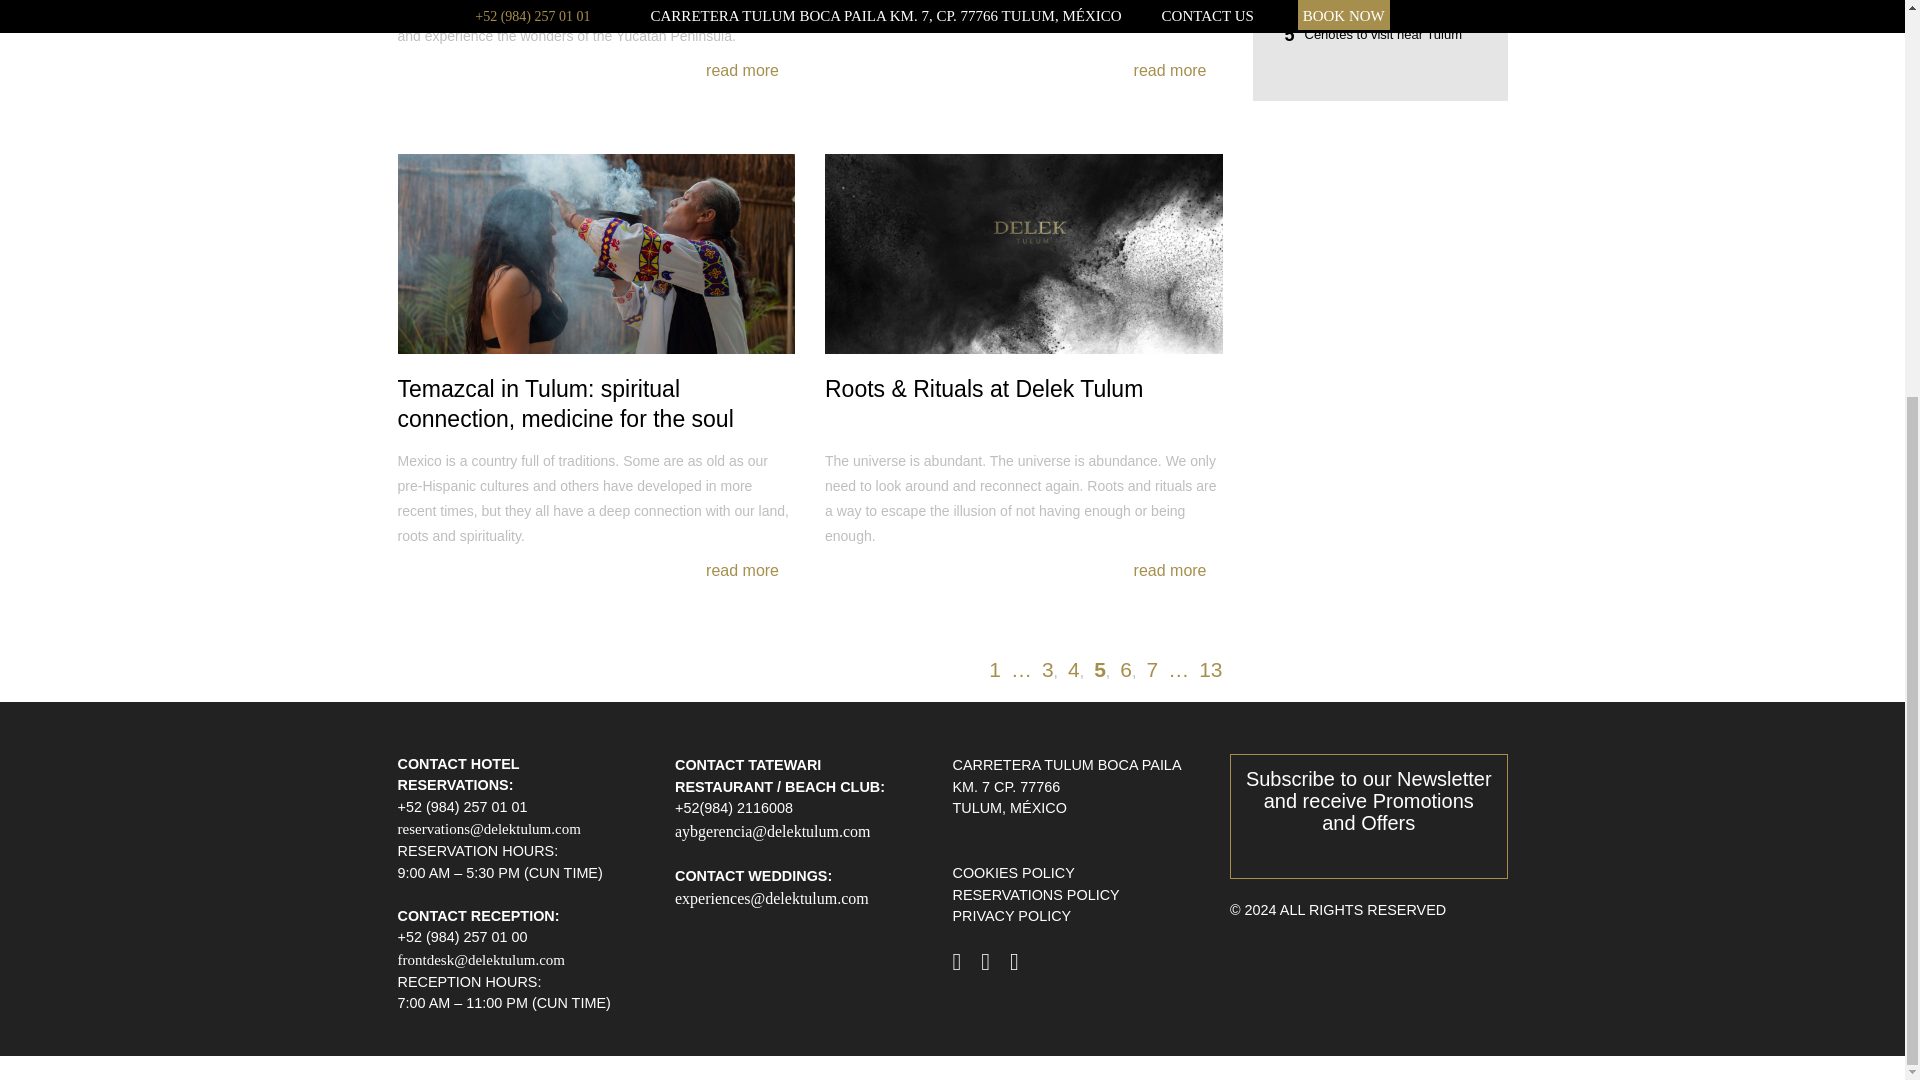  I want to click on read more, so click(1170, 71).